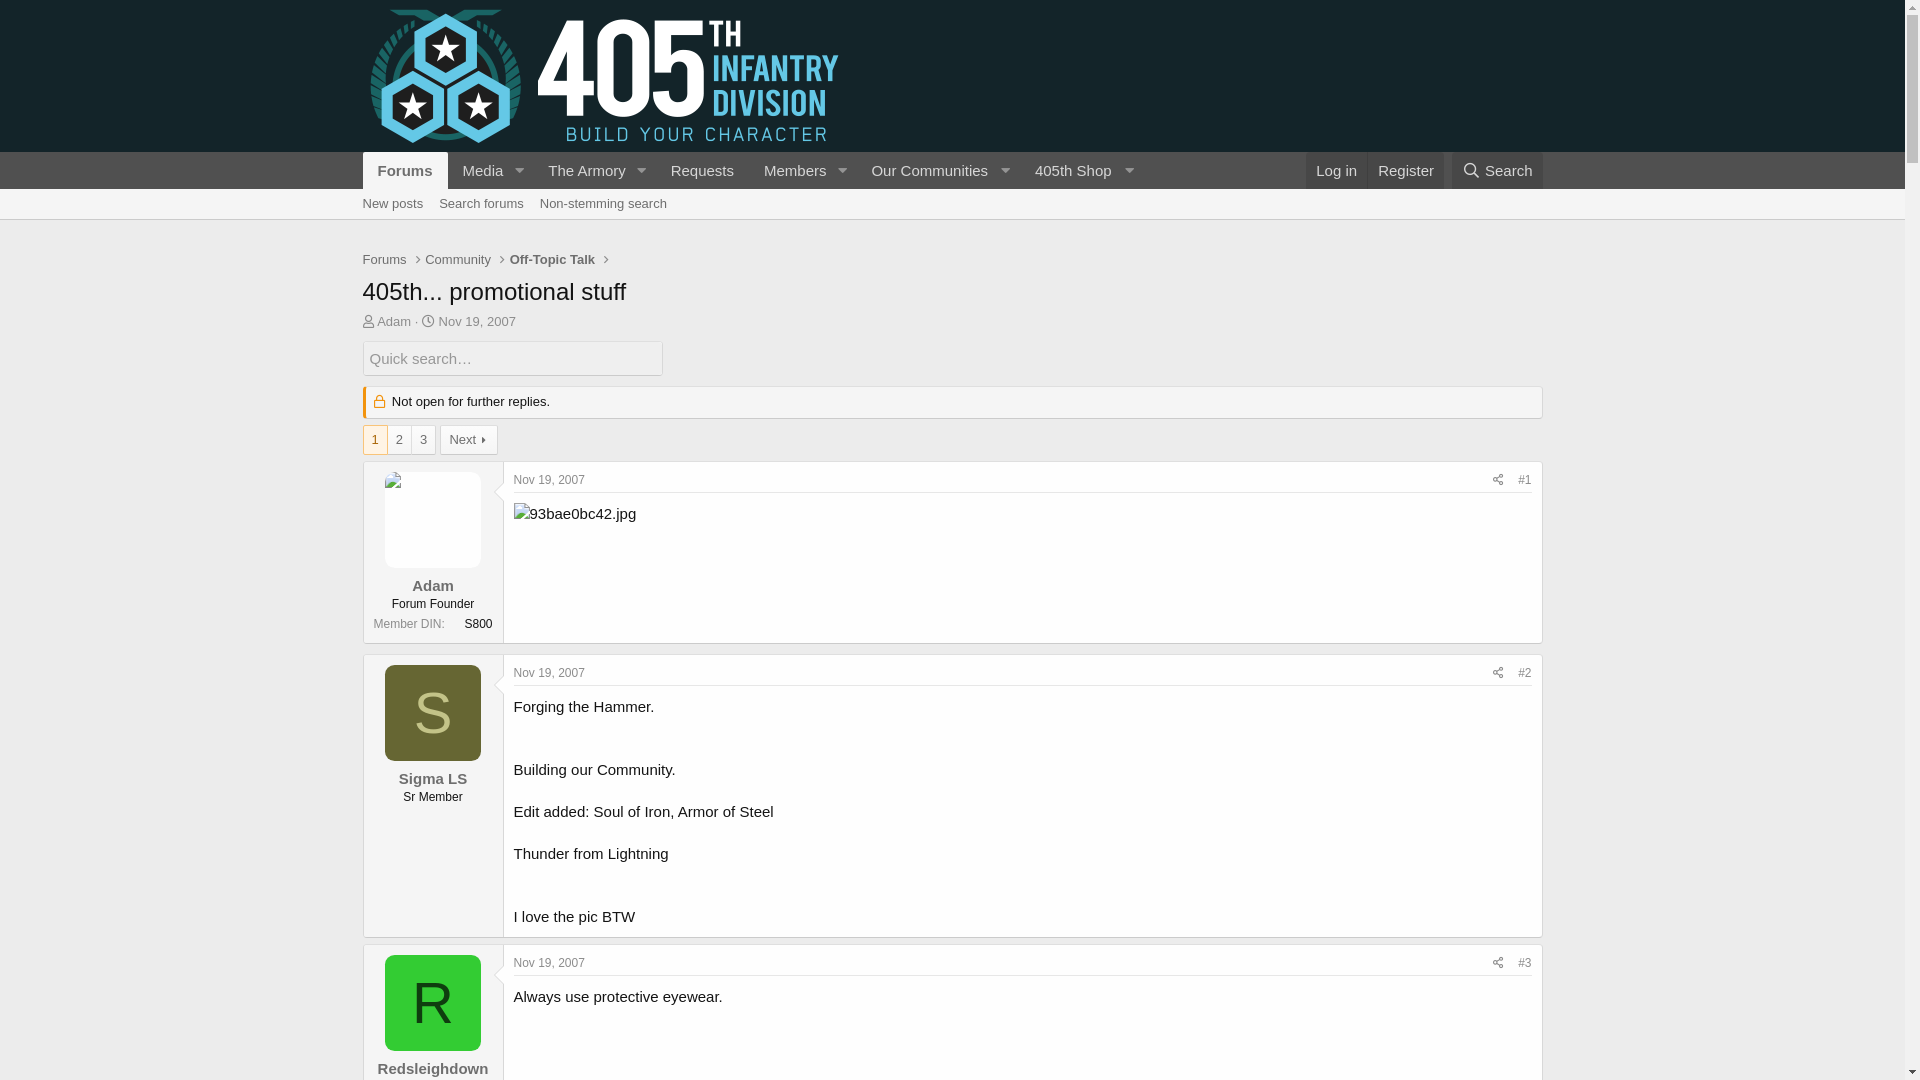 The height and width of the screenshot is (1080, 1920). What do you see at coordinates (550, 963) in the screenshot?
I see `Nov 19, 2007` at bounding box center [550, 963].